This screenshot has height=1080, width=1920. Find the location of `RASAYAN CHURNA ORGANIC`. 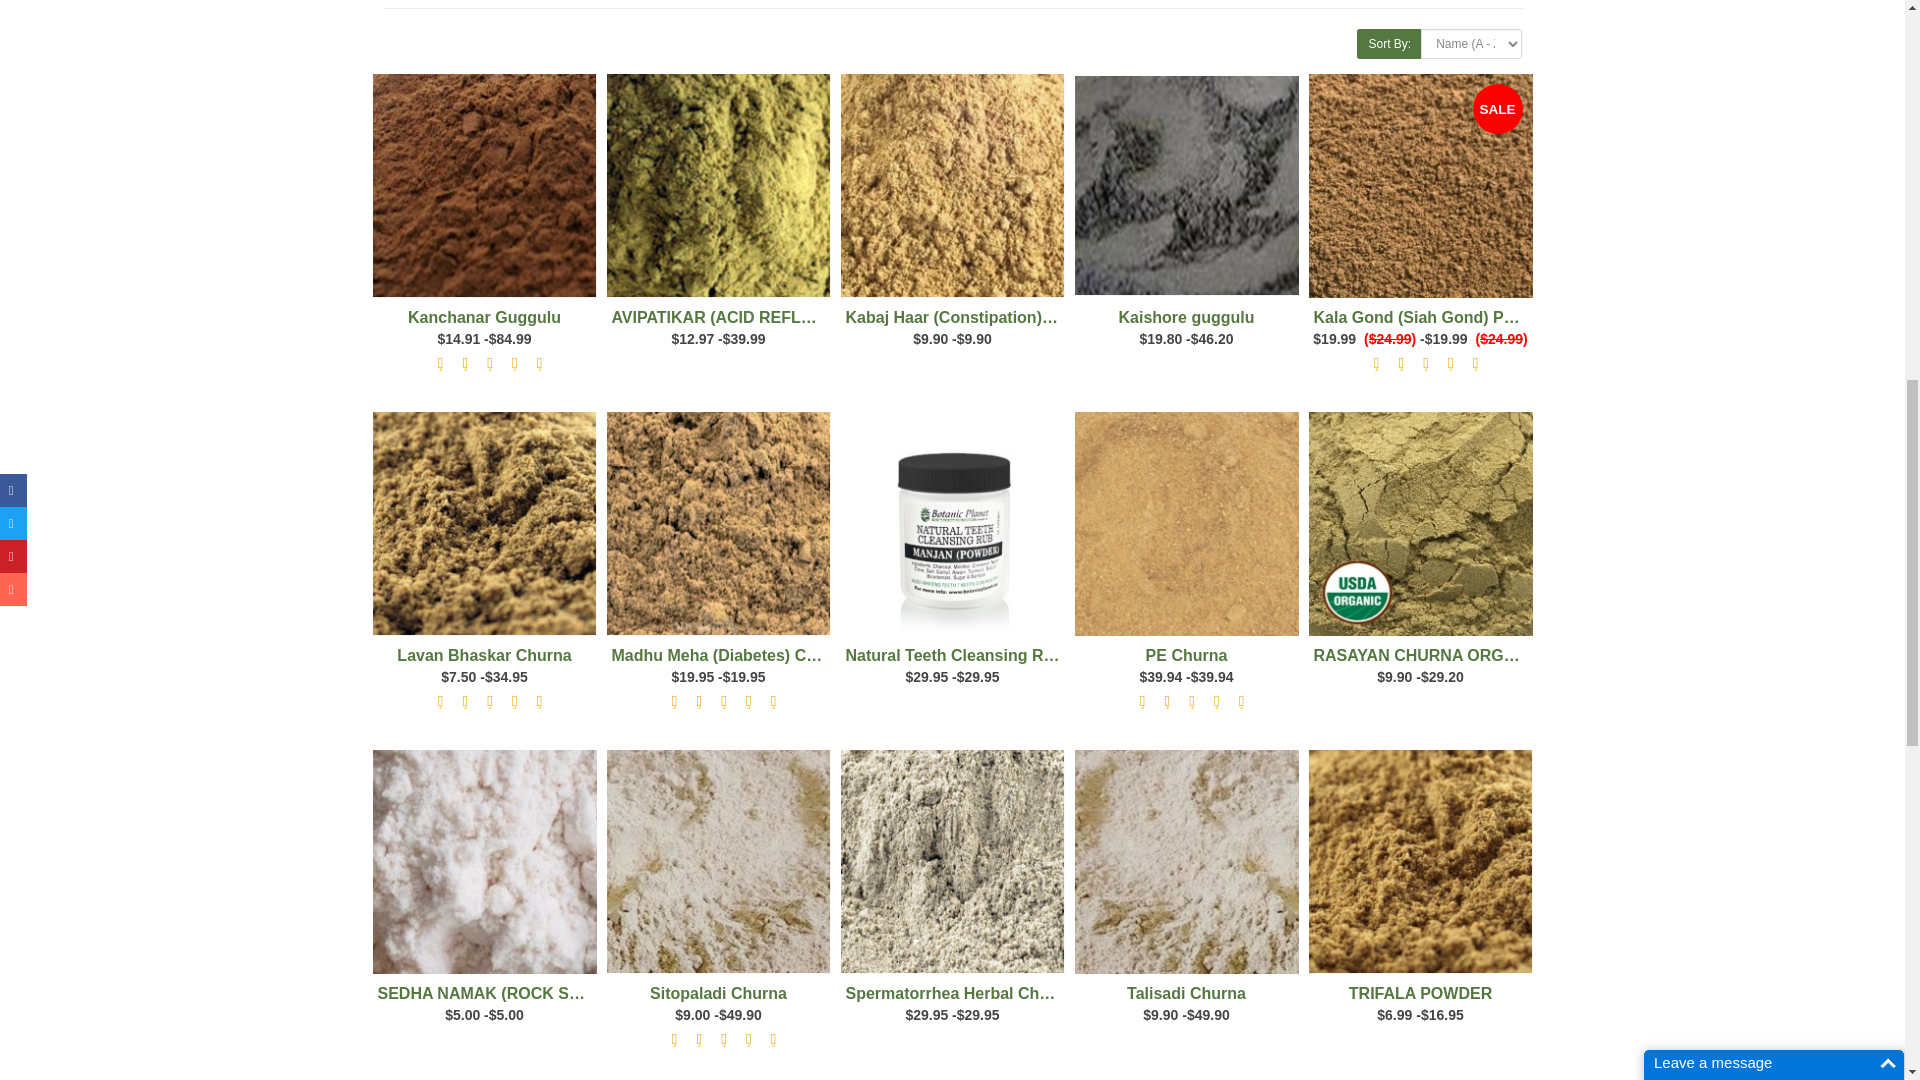

RASAYAN CHURNA ORGANIC is located at coordinates (1420, 524).